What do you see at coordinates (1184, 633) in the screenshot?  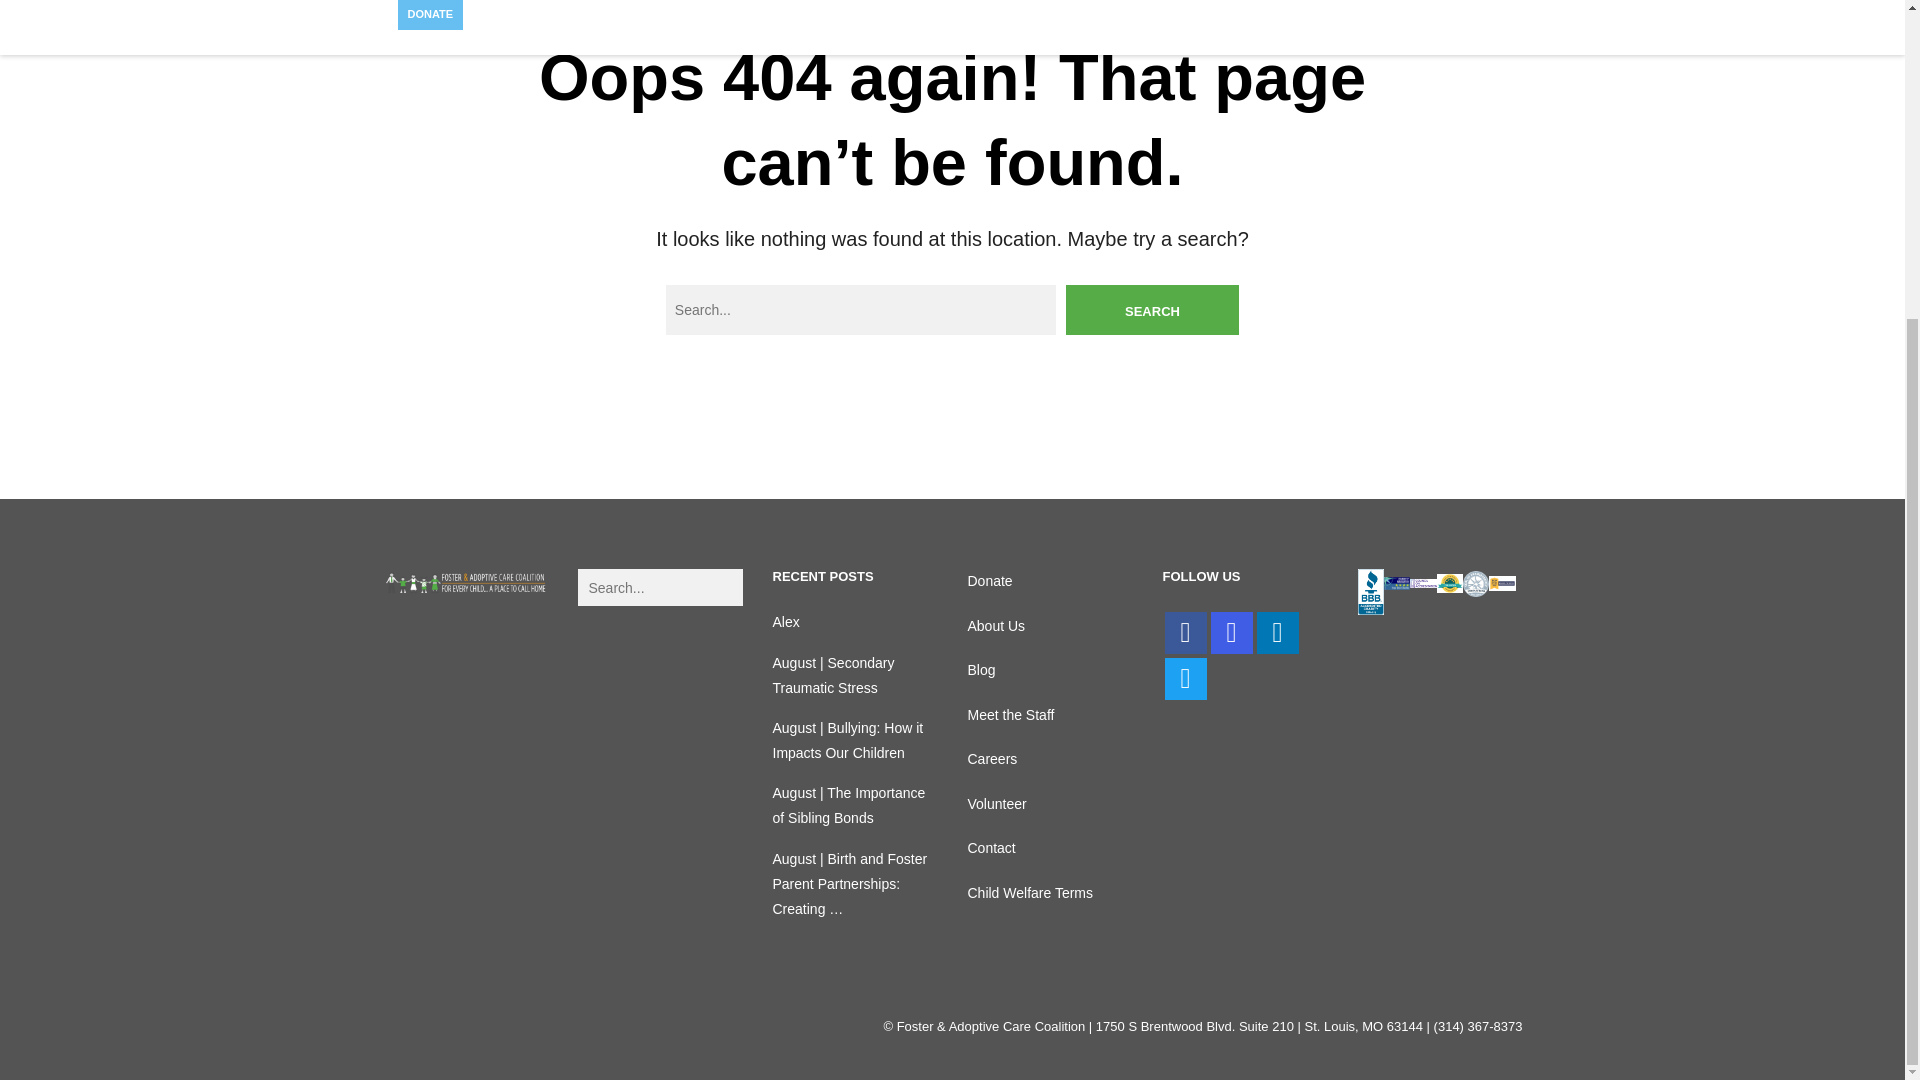 I see `facebook` at bounding box center [1184, 633].